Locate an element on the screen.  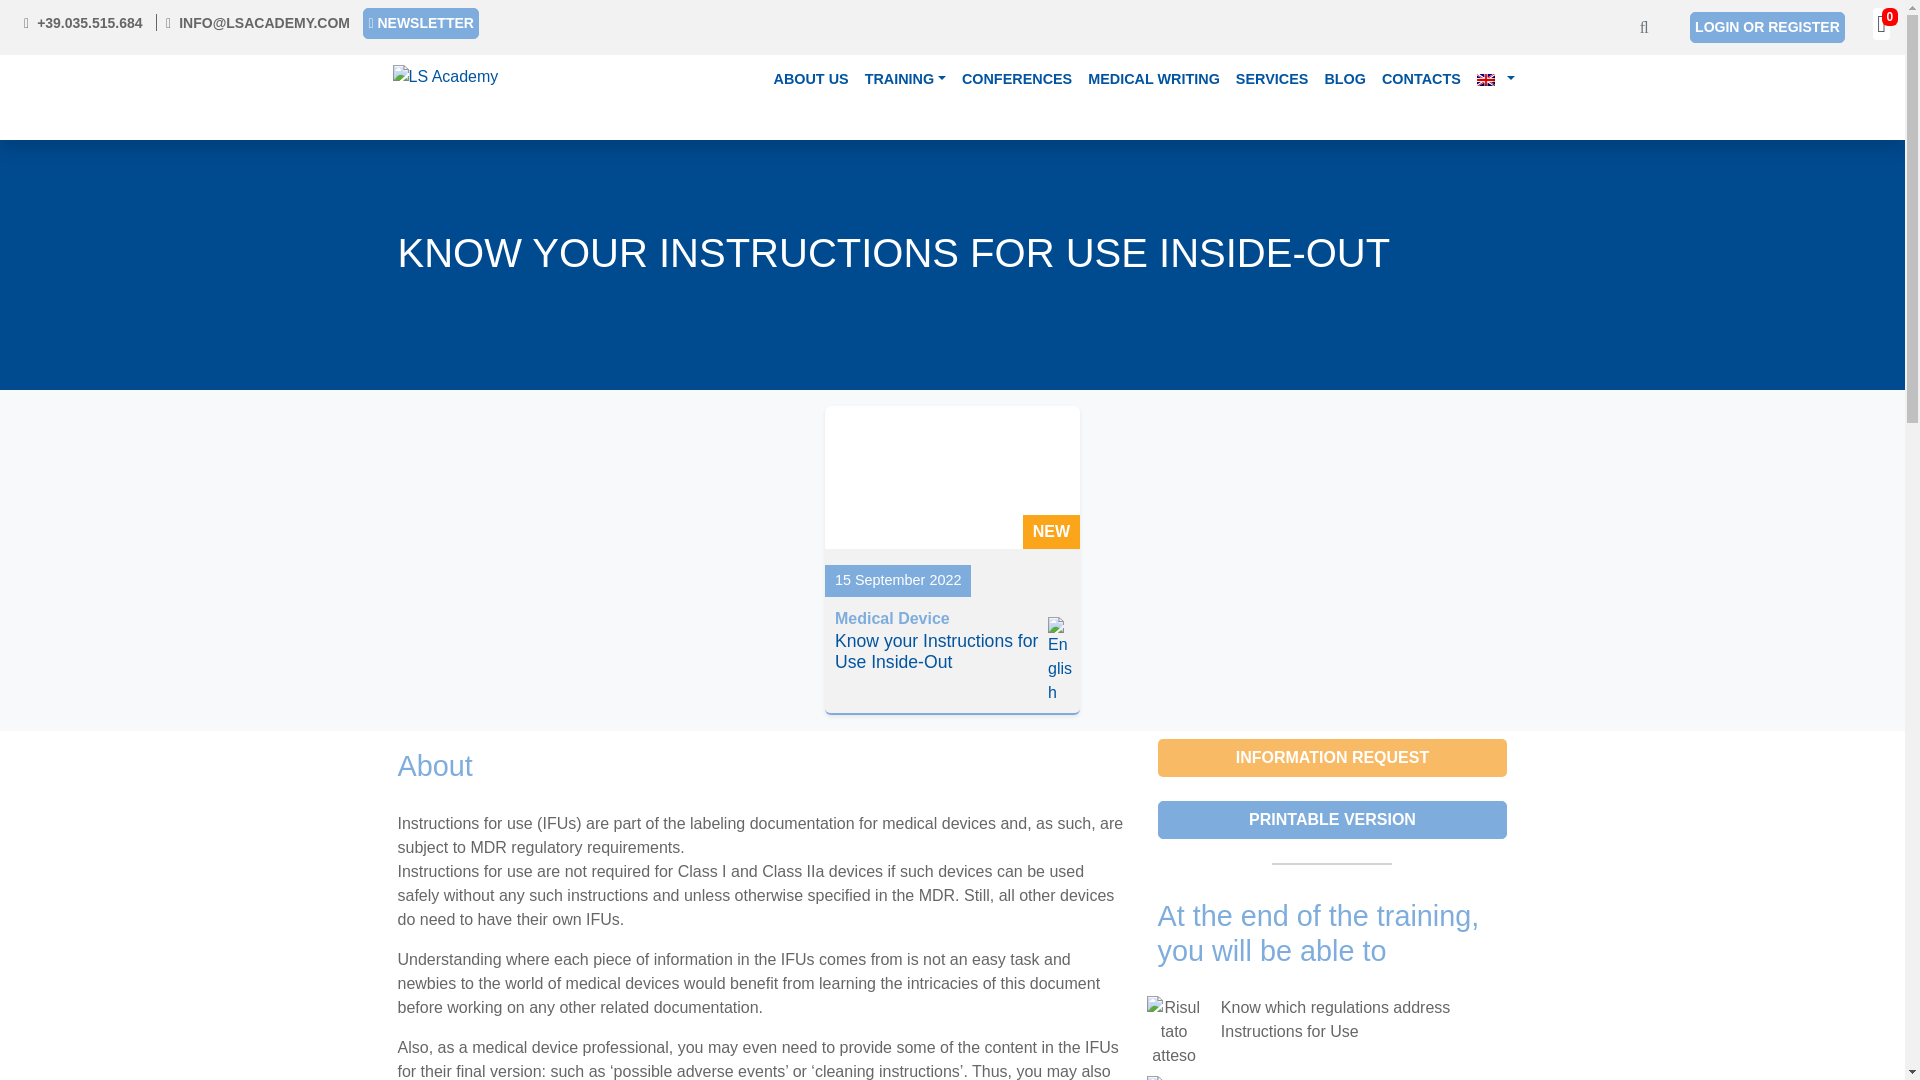
BLOG is located at coordinates (1344, 80).